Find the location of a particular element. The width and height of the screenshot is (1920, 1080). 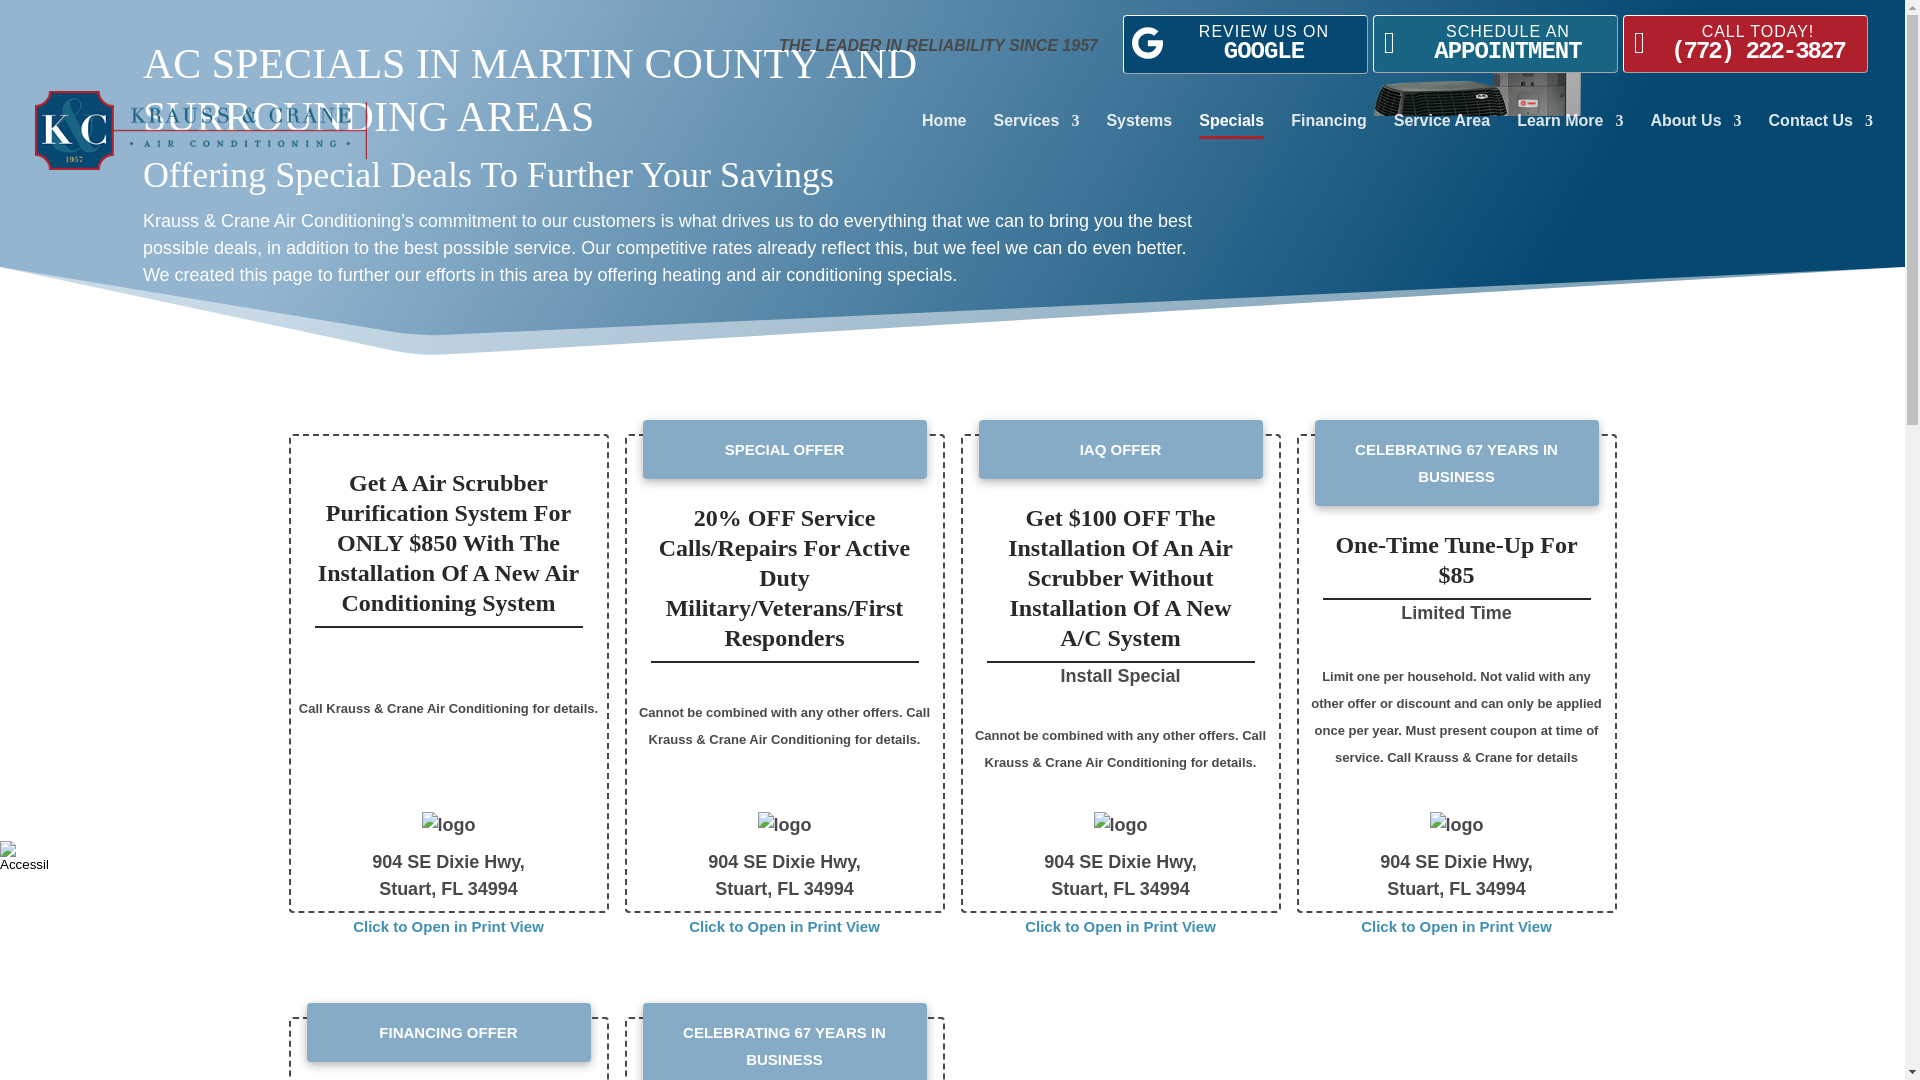

Home is located at coordinates (1328, 138).